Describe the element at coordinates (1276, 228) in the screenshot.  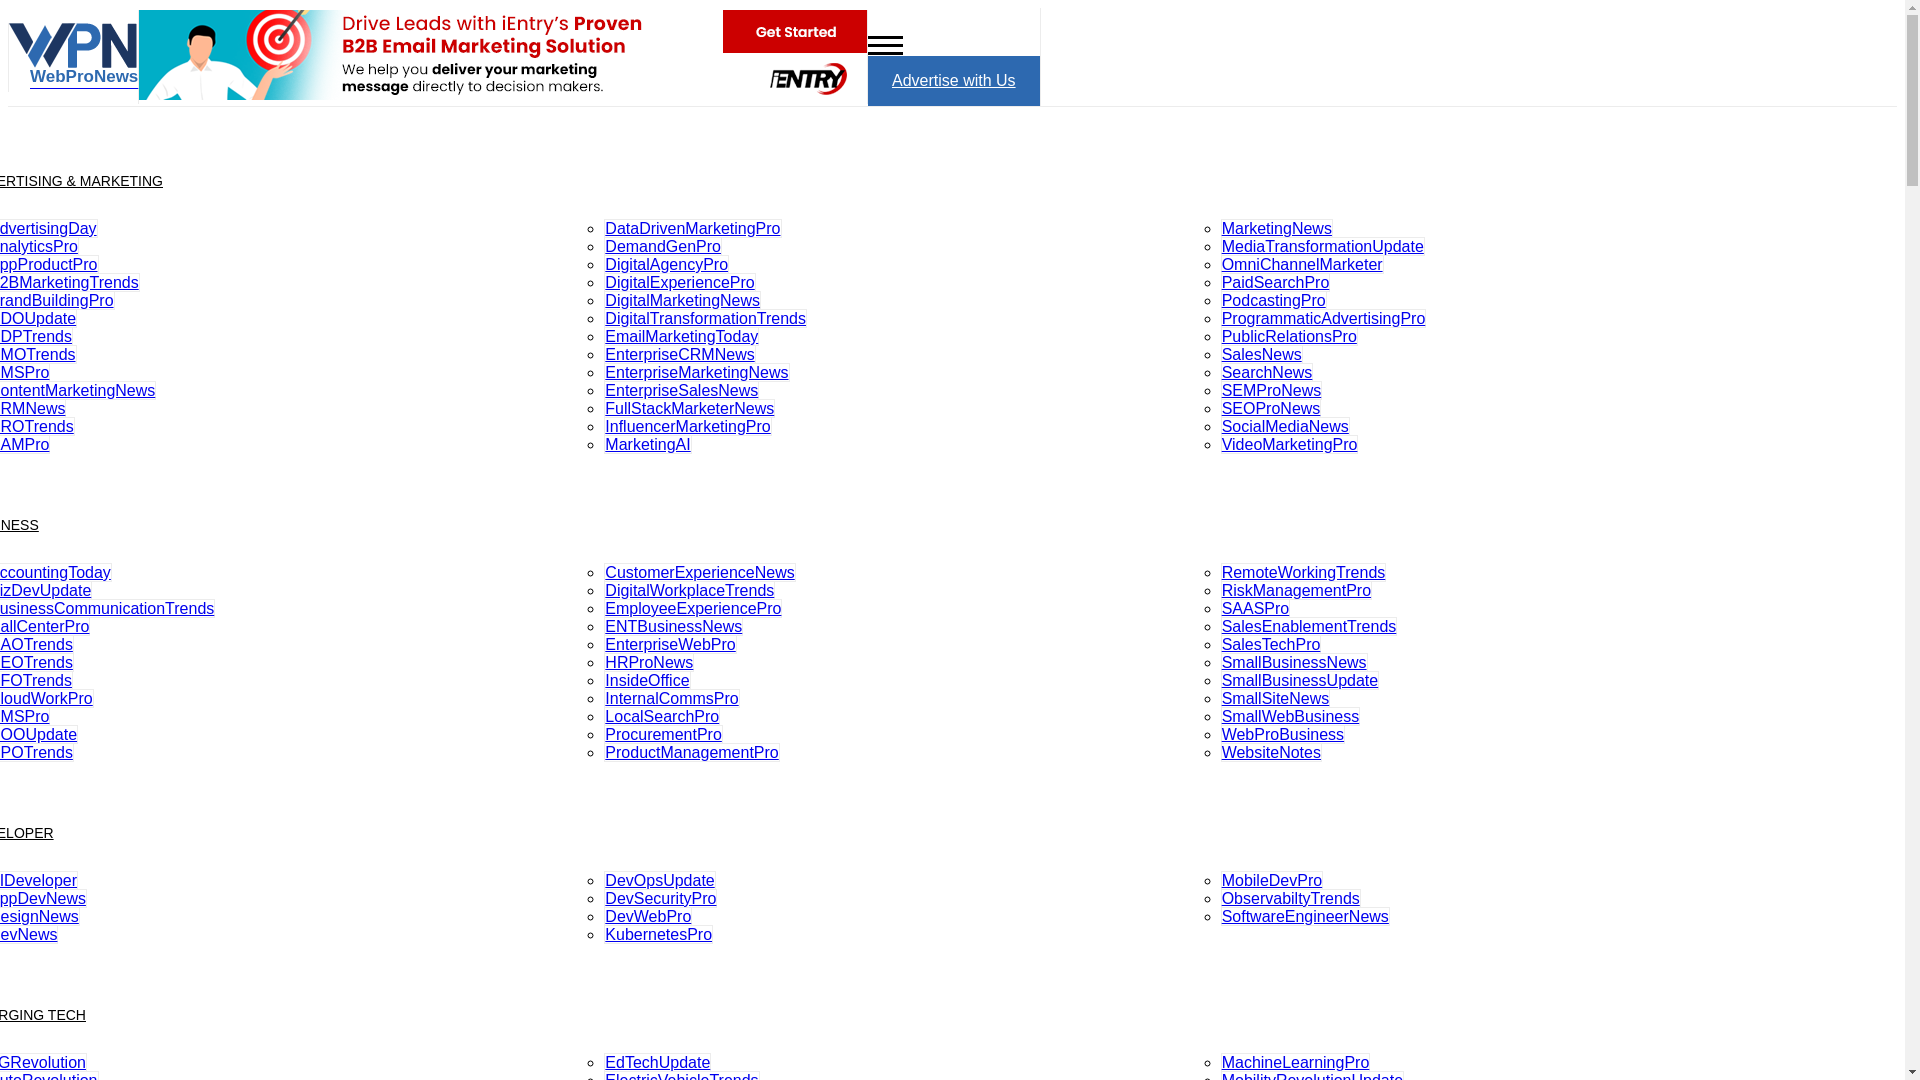
I see `MarketingNews` at that location.